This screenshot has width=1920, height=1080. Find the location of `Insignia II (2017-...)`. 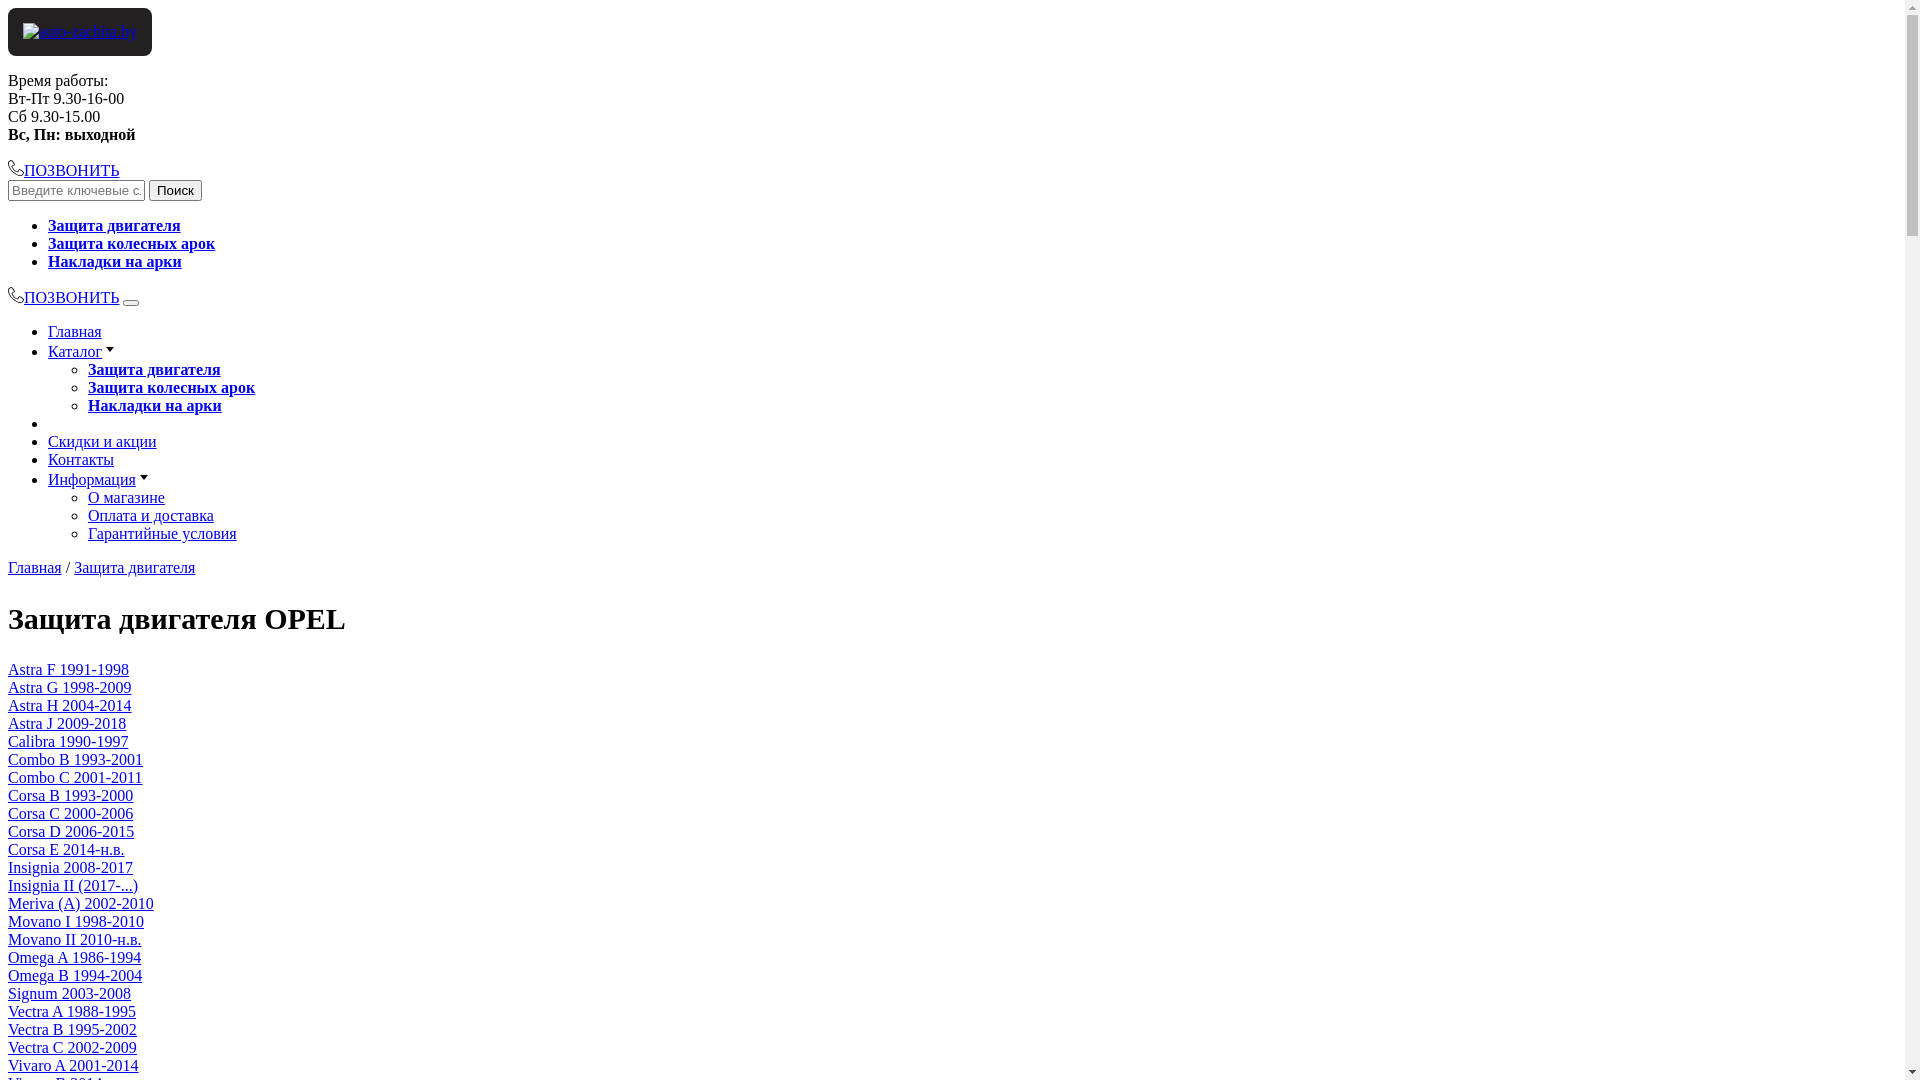

Insignia II (2017-...) is located at coordinates (73, 885).